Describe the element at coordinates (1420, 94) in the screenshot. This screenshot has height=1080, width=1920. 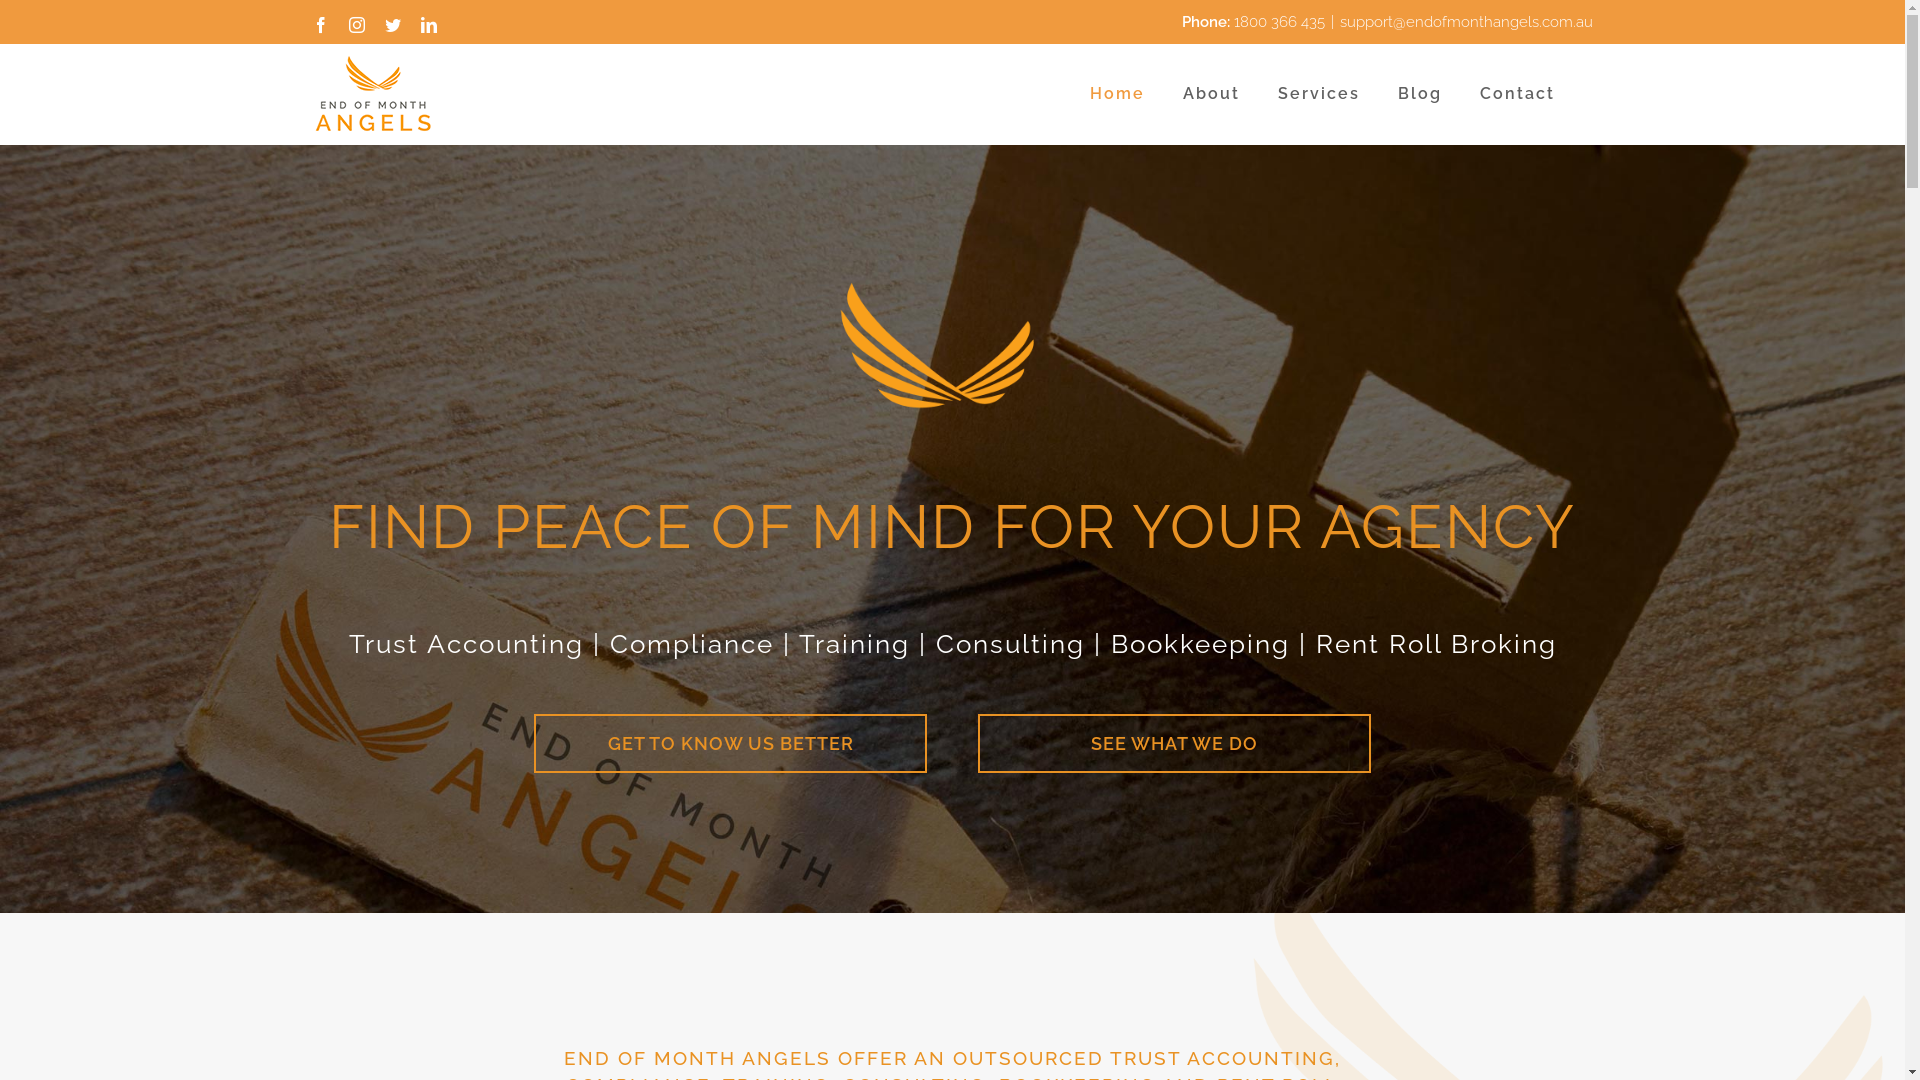
I see `Blog` at that location.